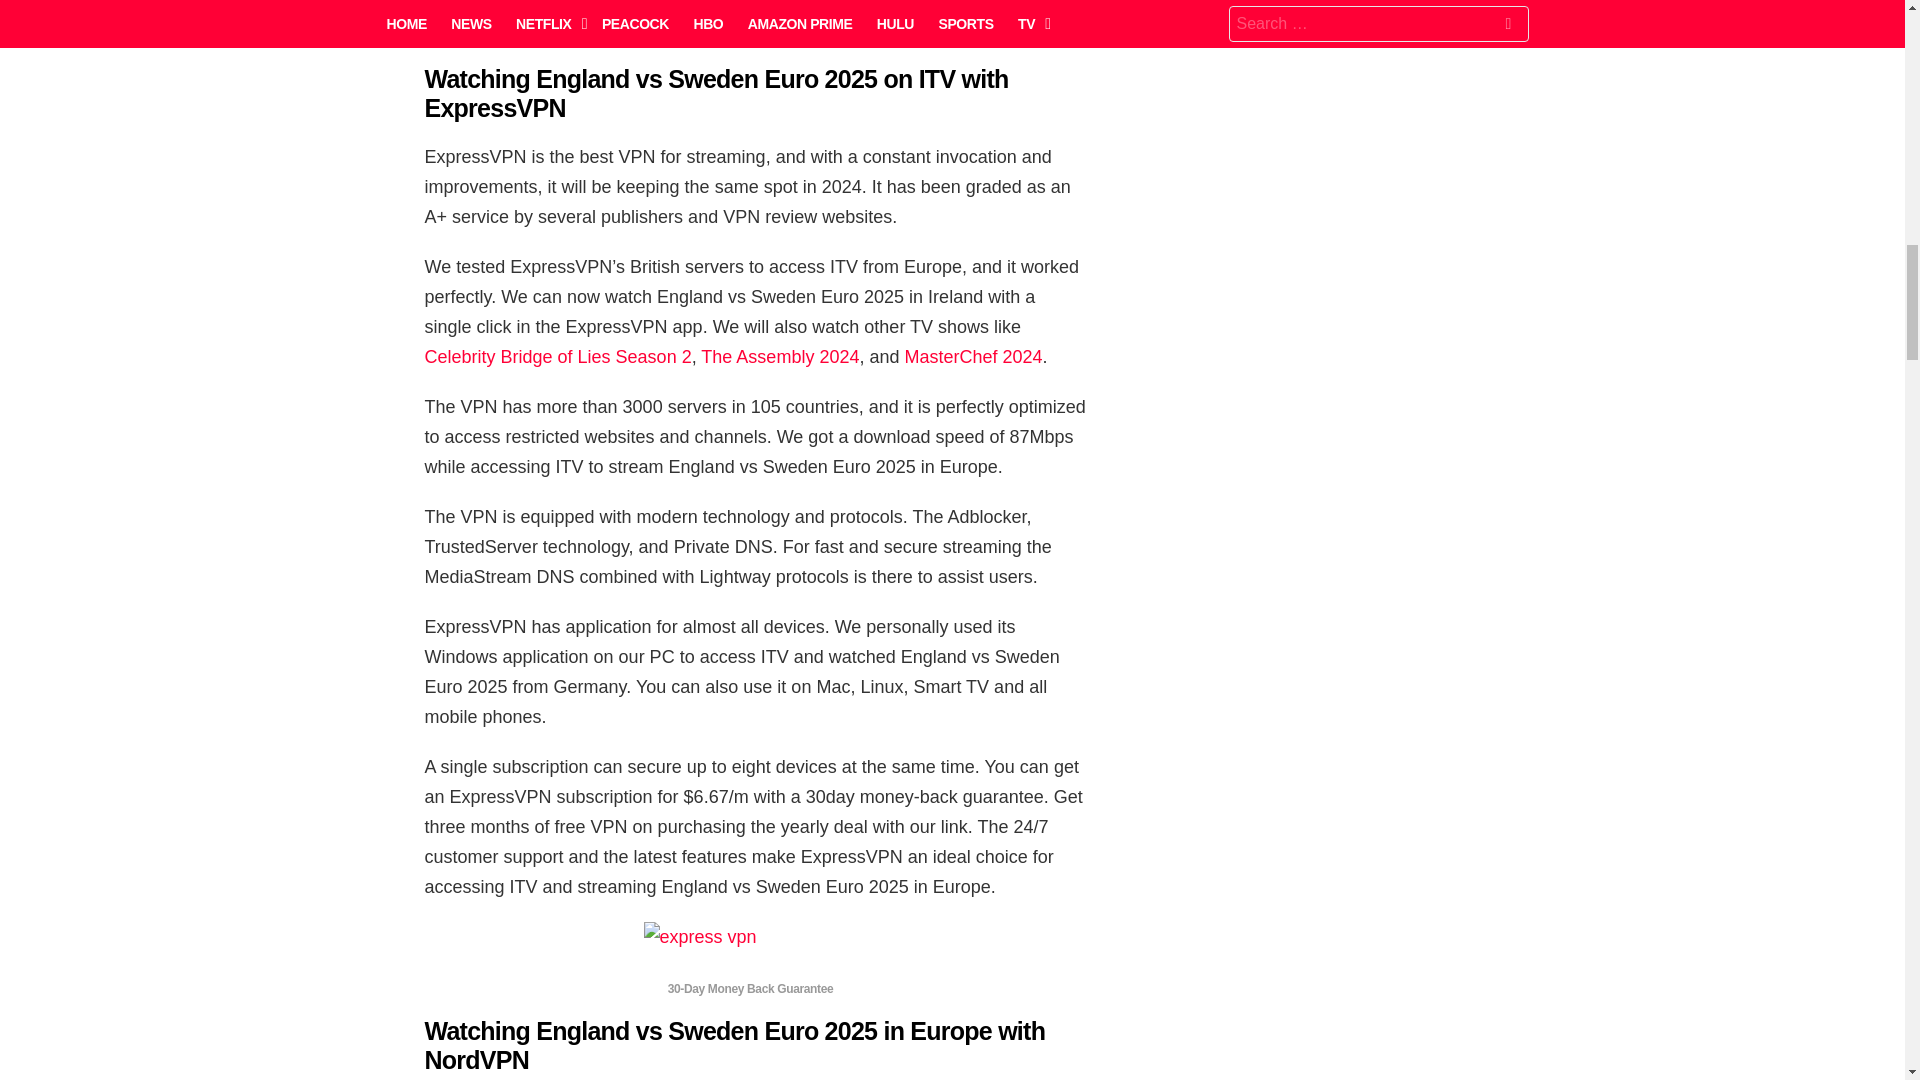  What do you see at coordinates (558, 356) in the screenshot?
I see `Celebrity Bridge of Lies Season 2` at bounding box center [558, 356].